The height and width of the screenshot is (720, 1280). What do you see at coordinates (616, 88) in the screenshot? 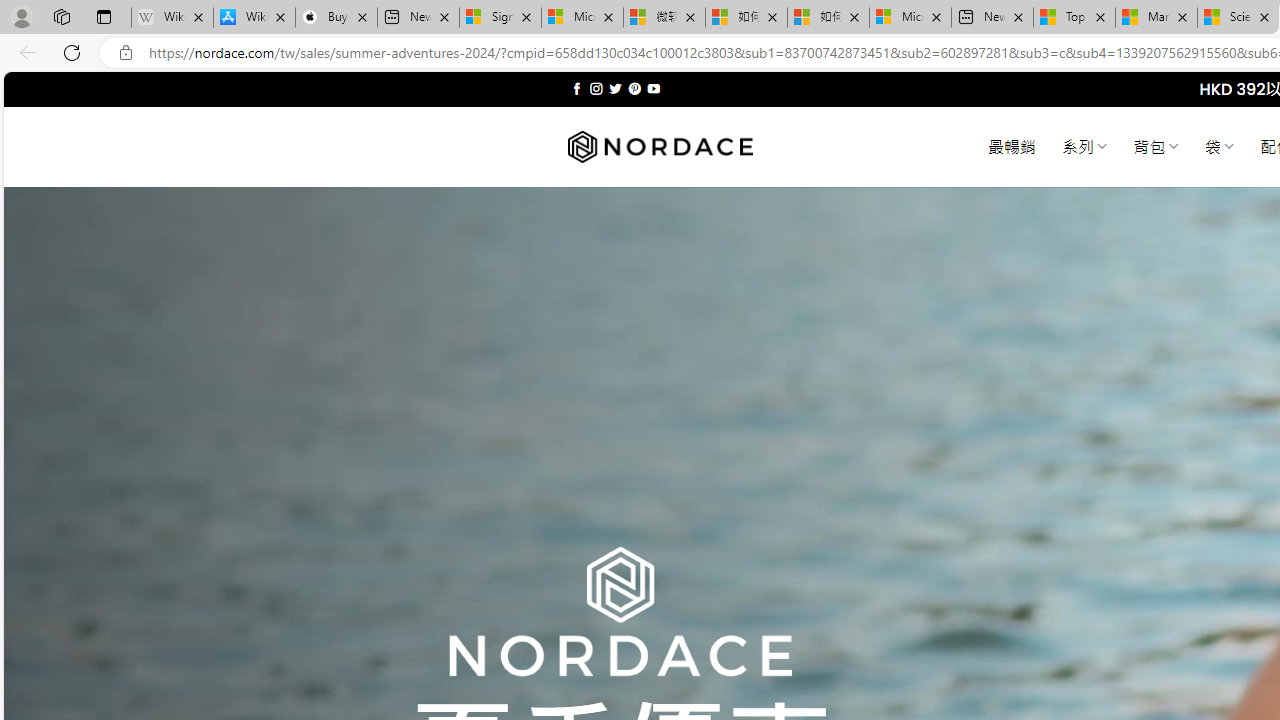
I see `Follow on Twitter` at bounding box center [616, 88].